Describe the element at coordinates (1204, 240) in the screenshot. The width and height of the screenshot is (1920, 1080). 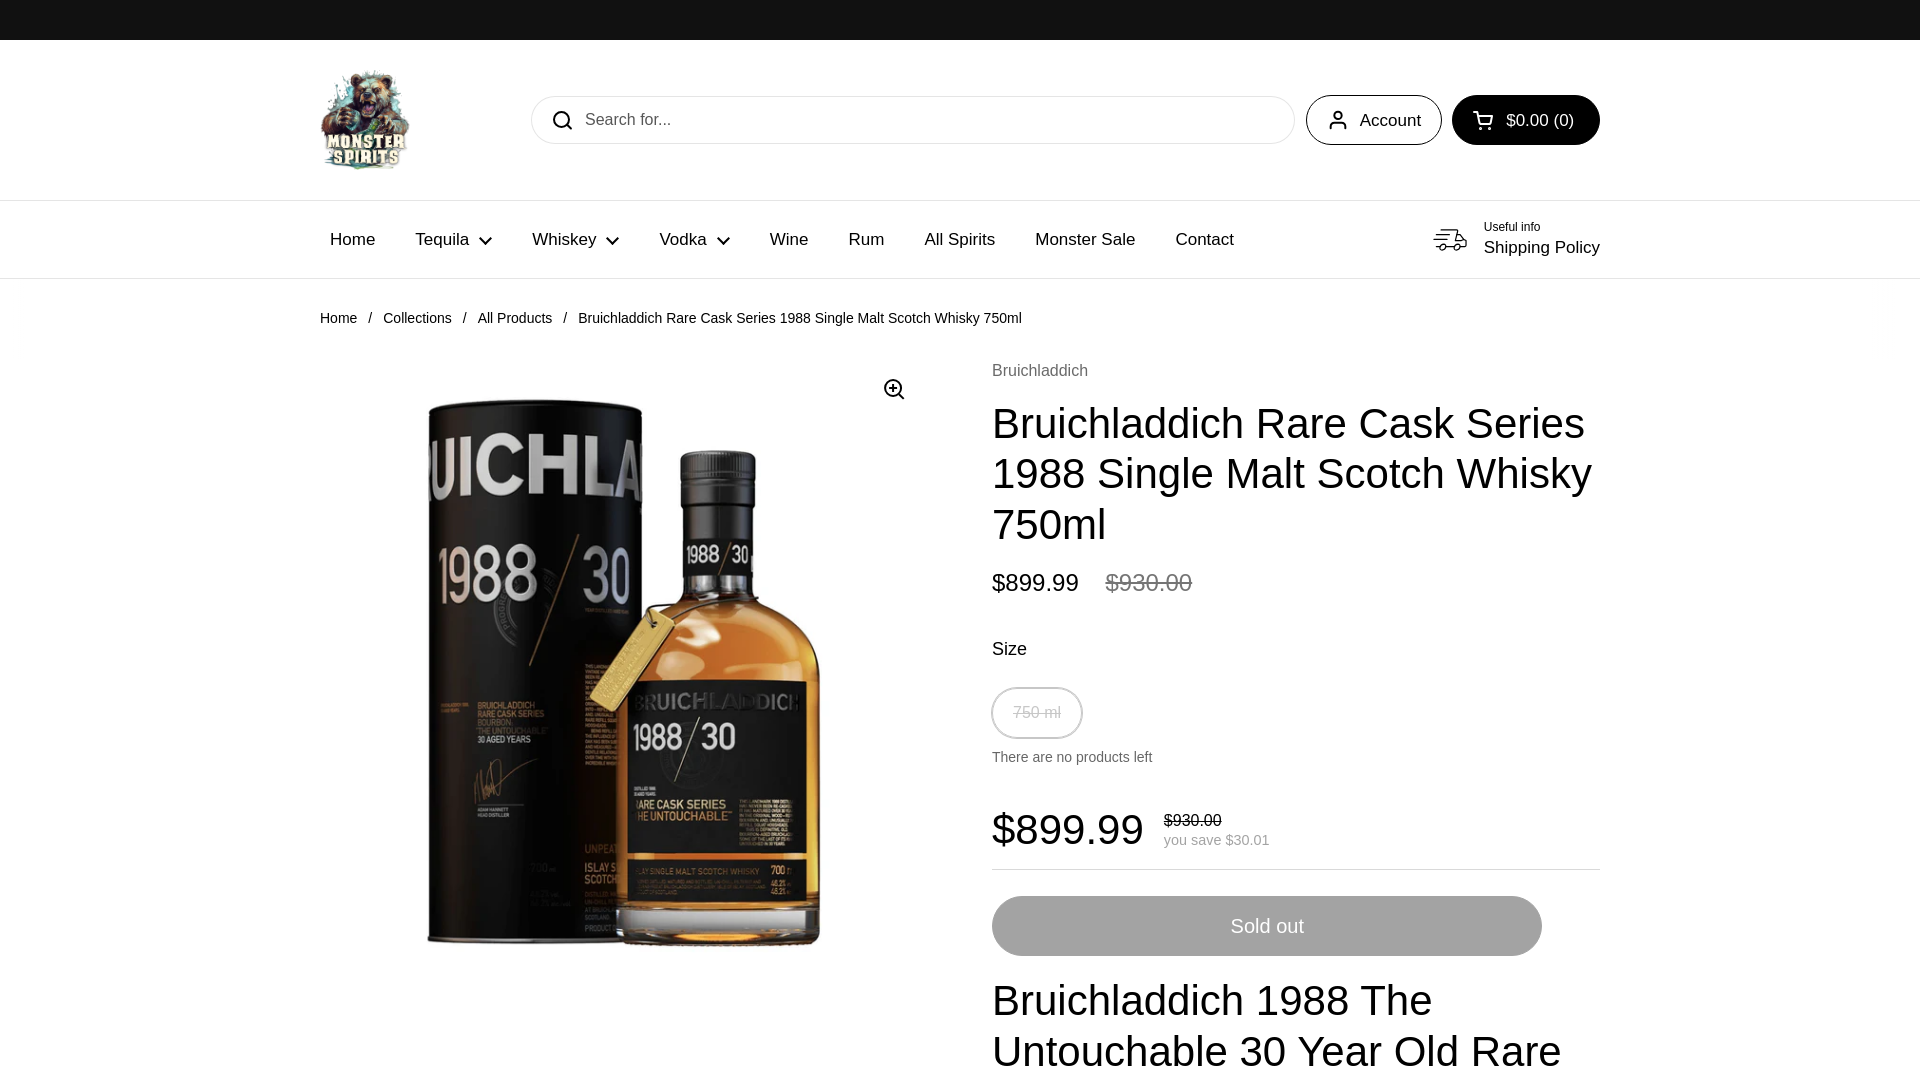
I see `Contact` at that location.